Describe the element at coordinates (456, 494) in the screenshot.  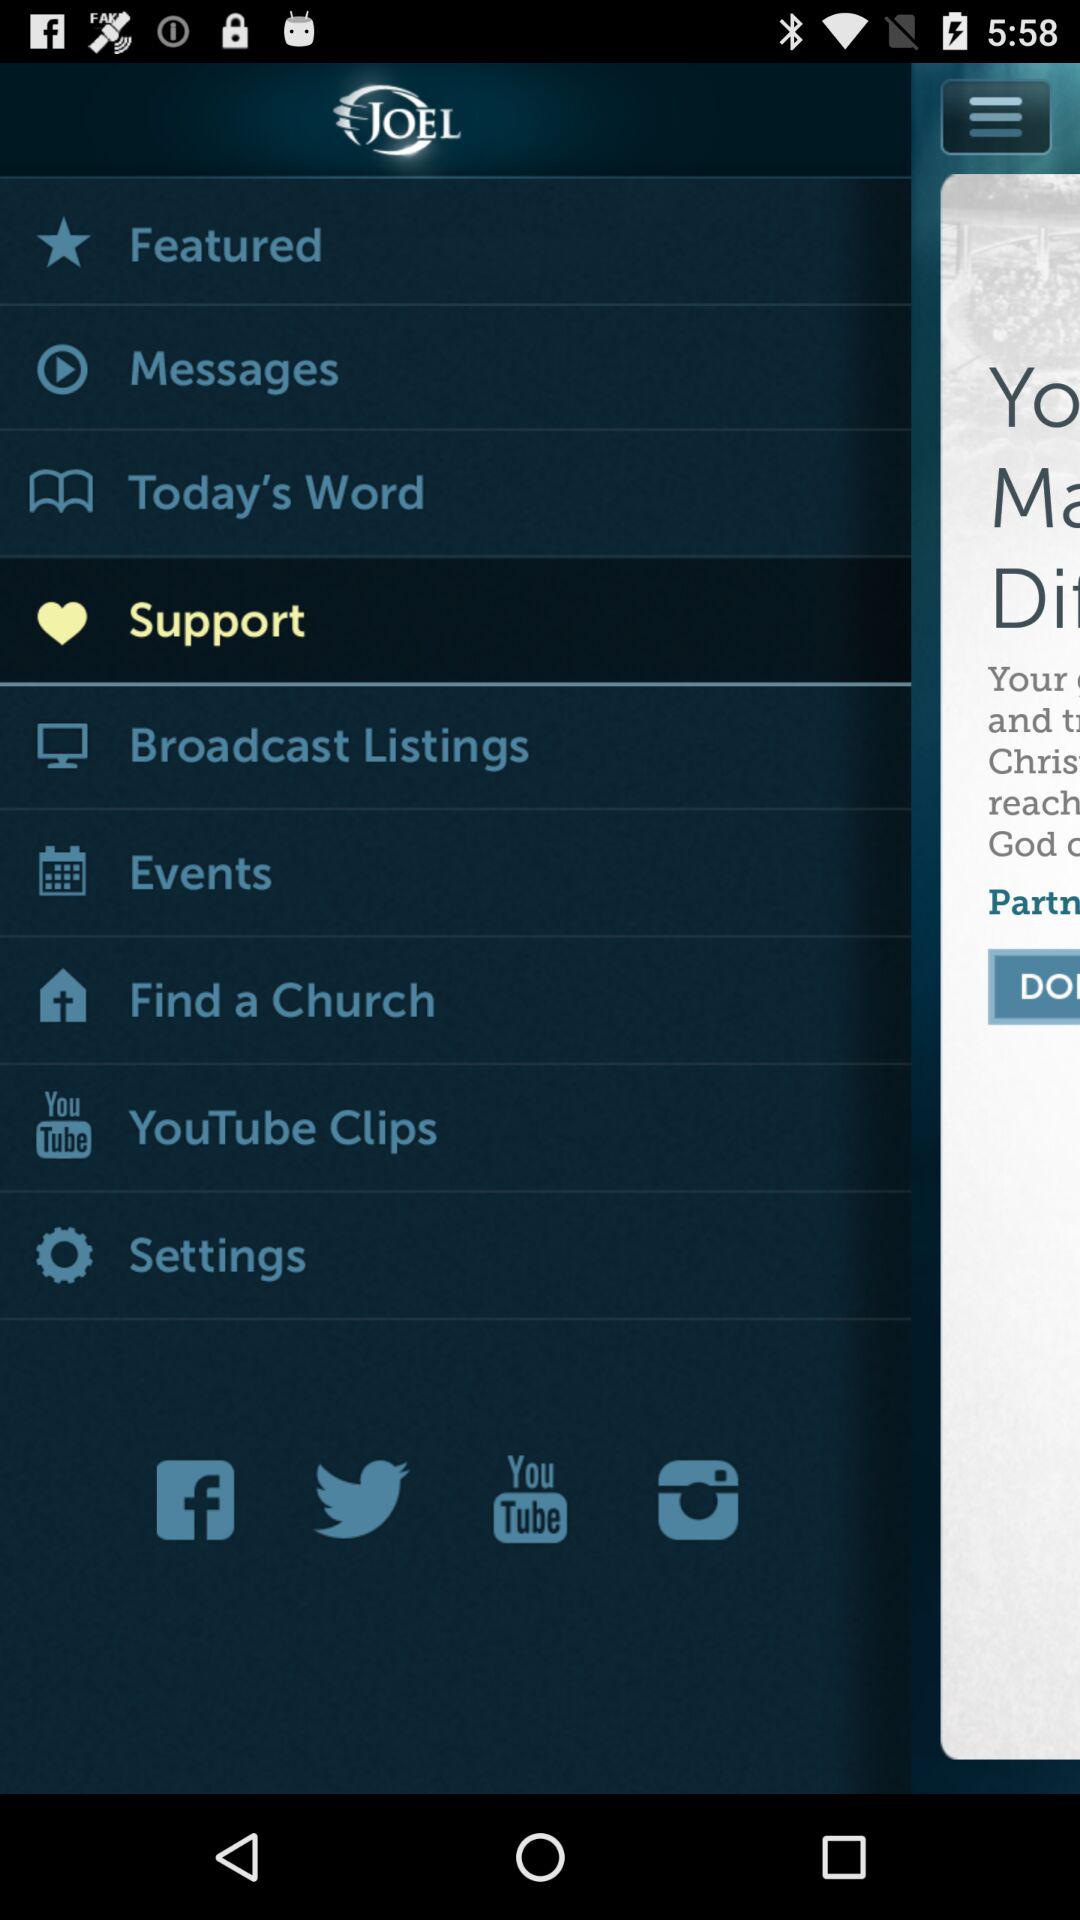
I see `today 's word` at that location.